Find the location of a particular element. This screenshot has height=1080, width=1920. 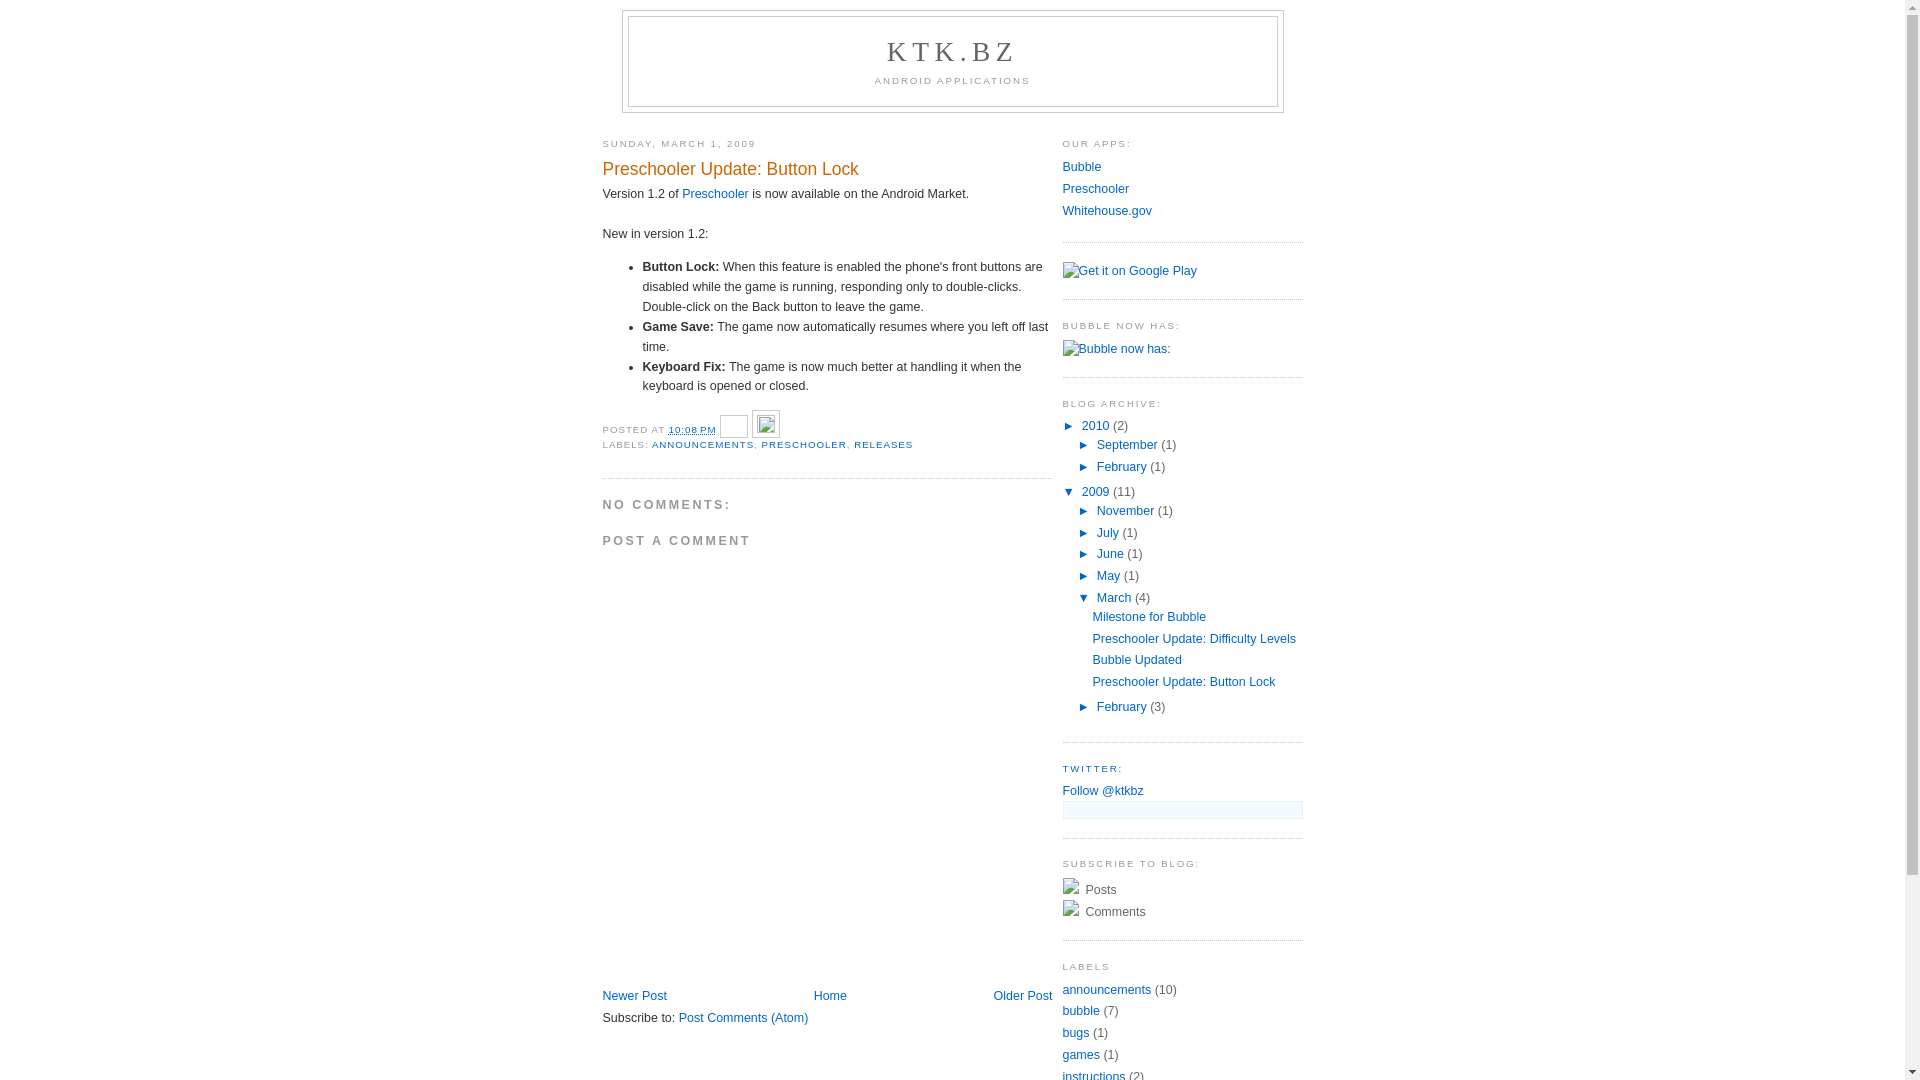

Posts is located at coordinates (1182, 889).